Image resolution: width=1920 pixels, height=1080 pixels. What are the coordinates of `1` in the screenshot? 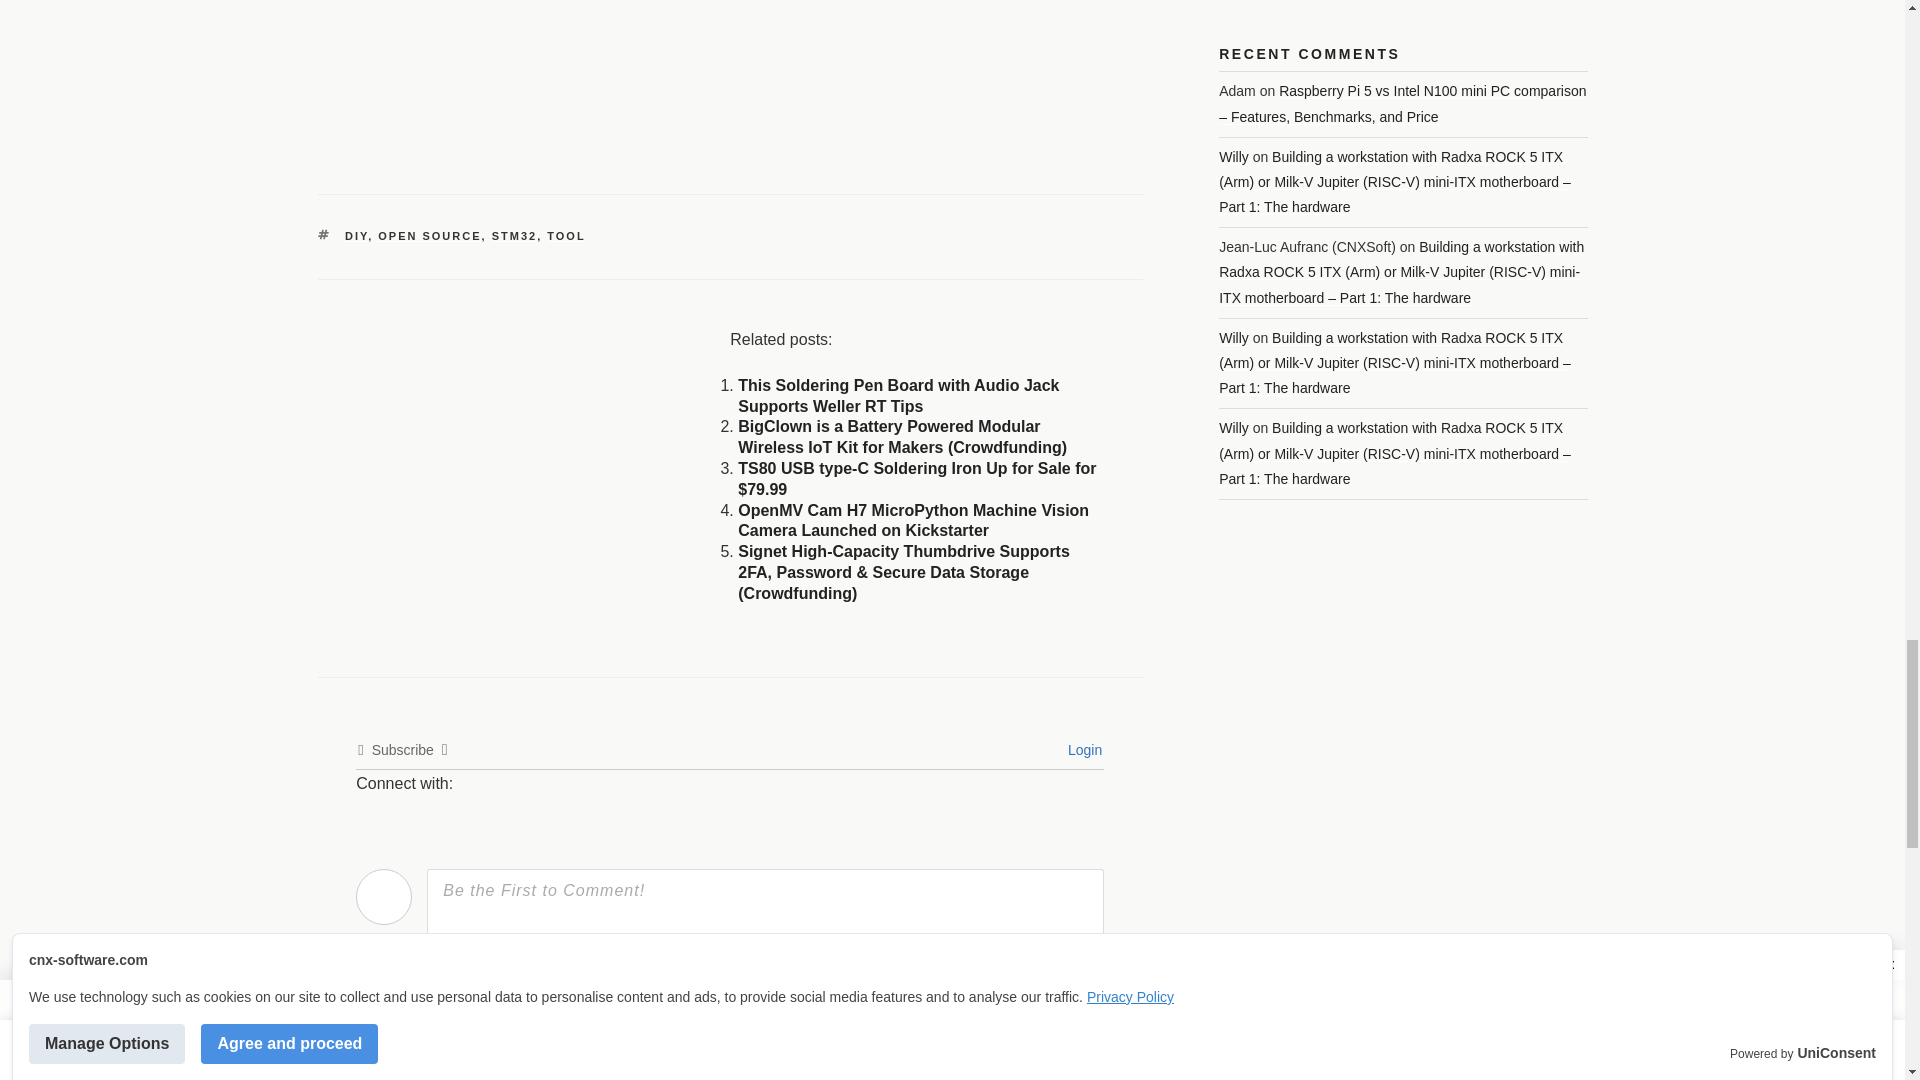 It's located at (904, 996).